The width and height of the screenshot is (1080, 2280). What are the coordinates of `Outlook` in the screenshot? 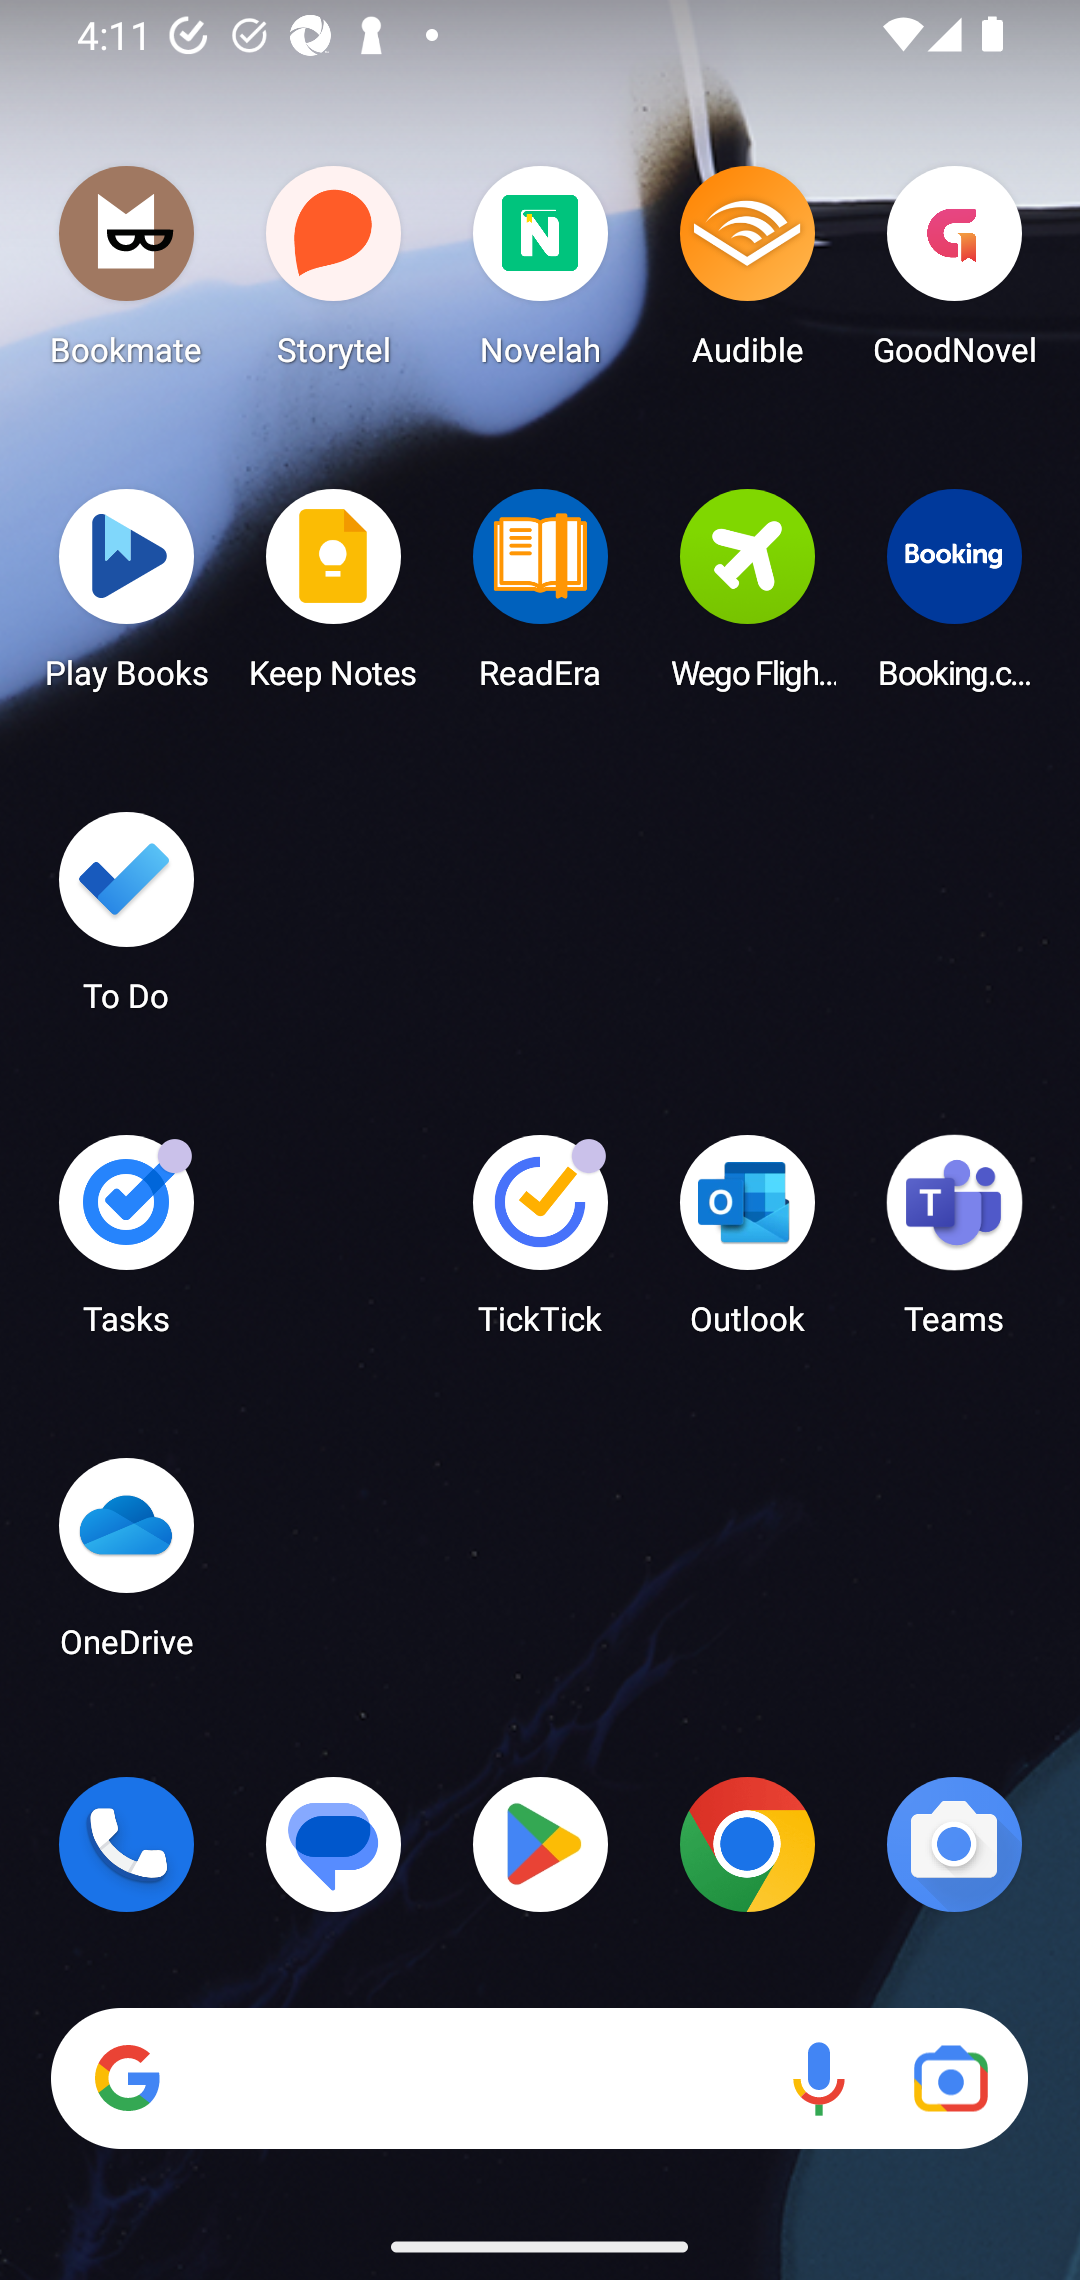 It's located at (747, 1244).